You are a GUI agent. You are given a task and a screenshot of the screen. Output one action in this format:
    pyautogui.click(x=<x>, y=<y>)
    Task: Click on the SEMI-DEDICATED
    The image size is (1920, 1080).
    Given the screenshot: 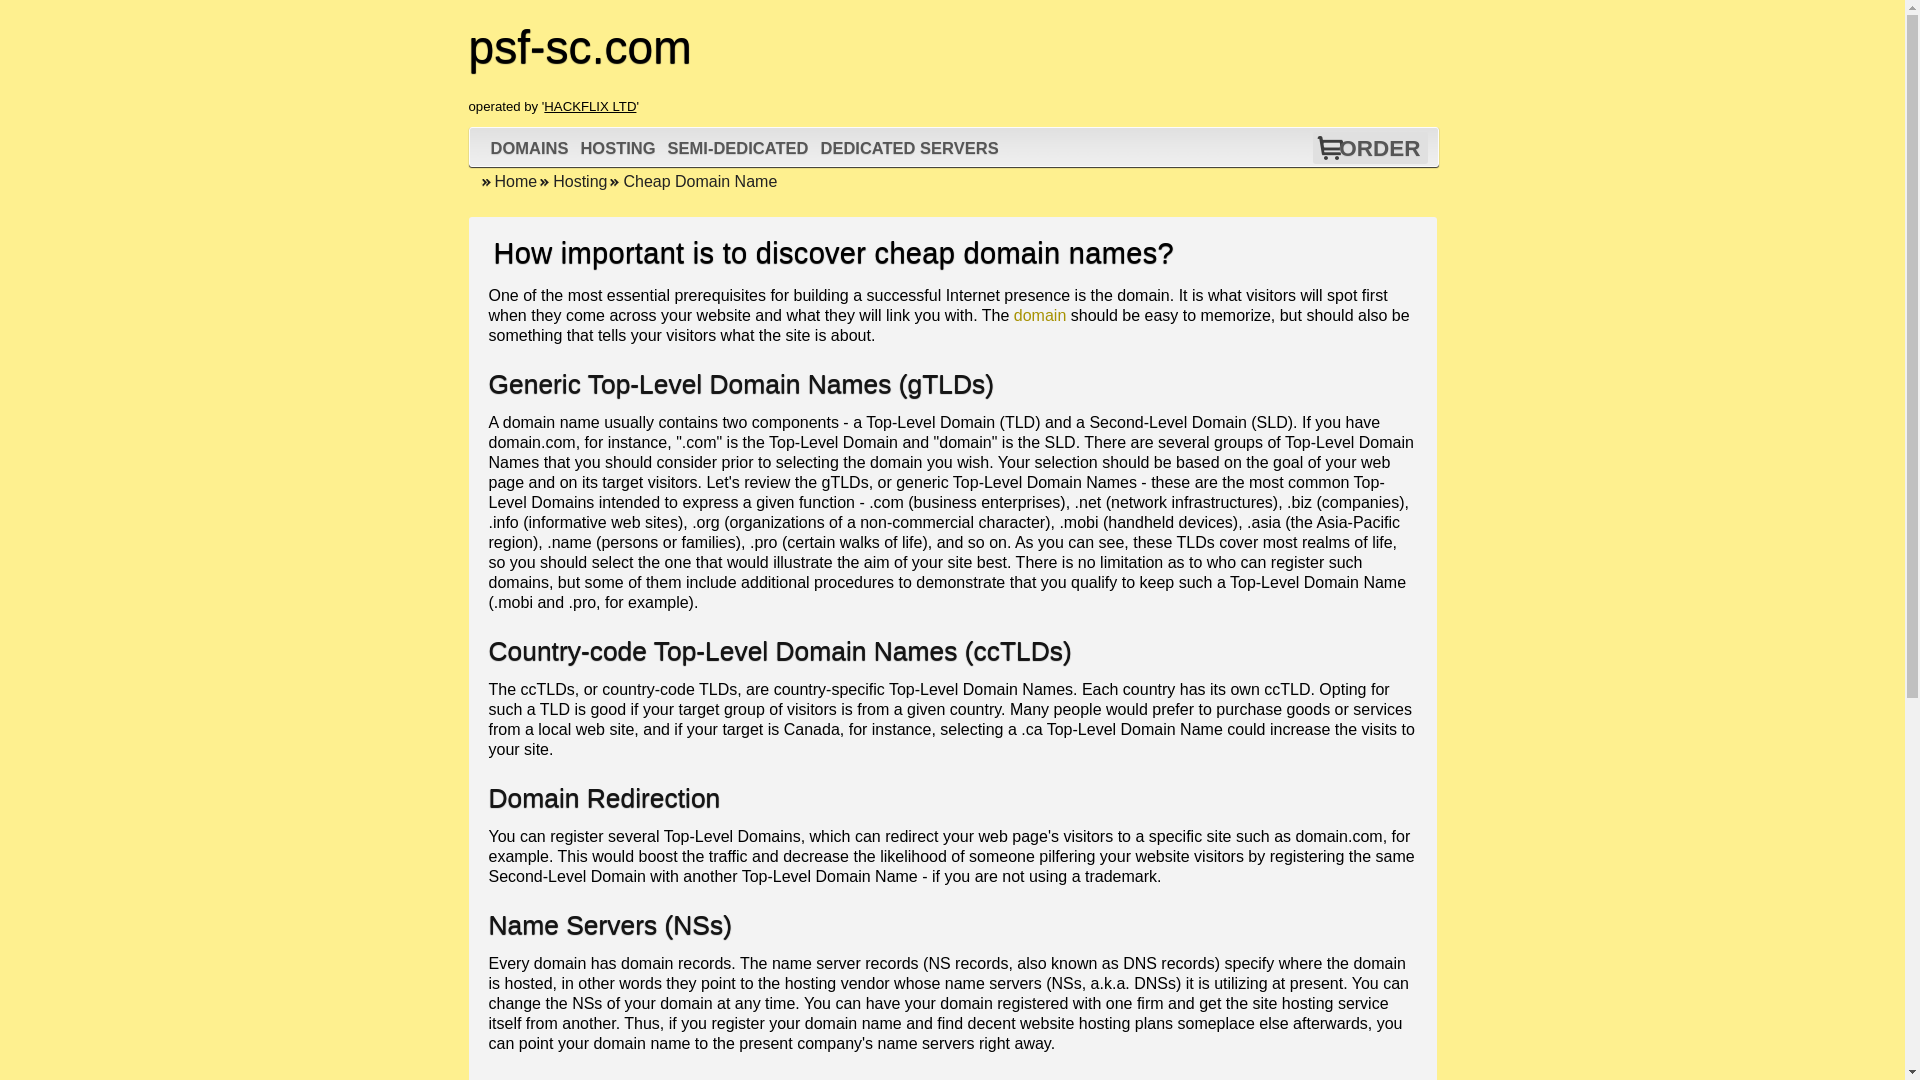 What is the action you would take?
    pyautogui.click(x=738, y=148)
    